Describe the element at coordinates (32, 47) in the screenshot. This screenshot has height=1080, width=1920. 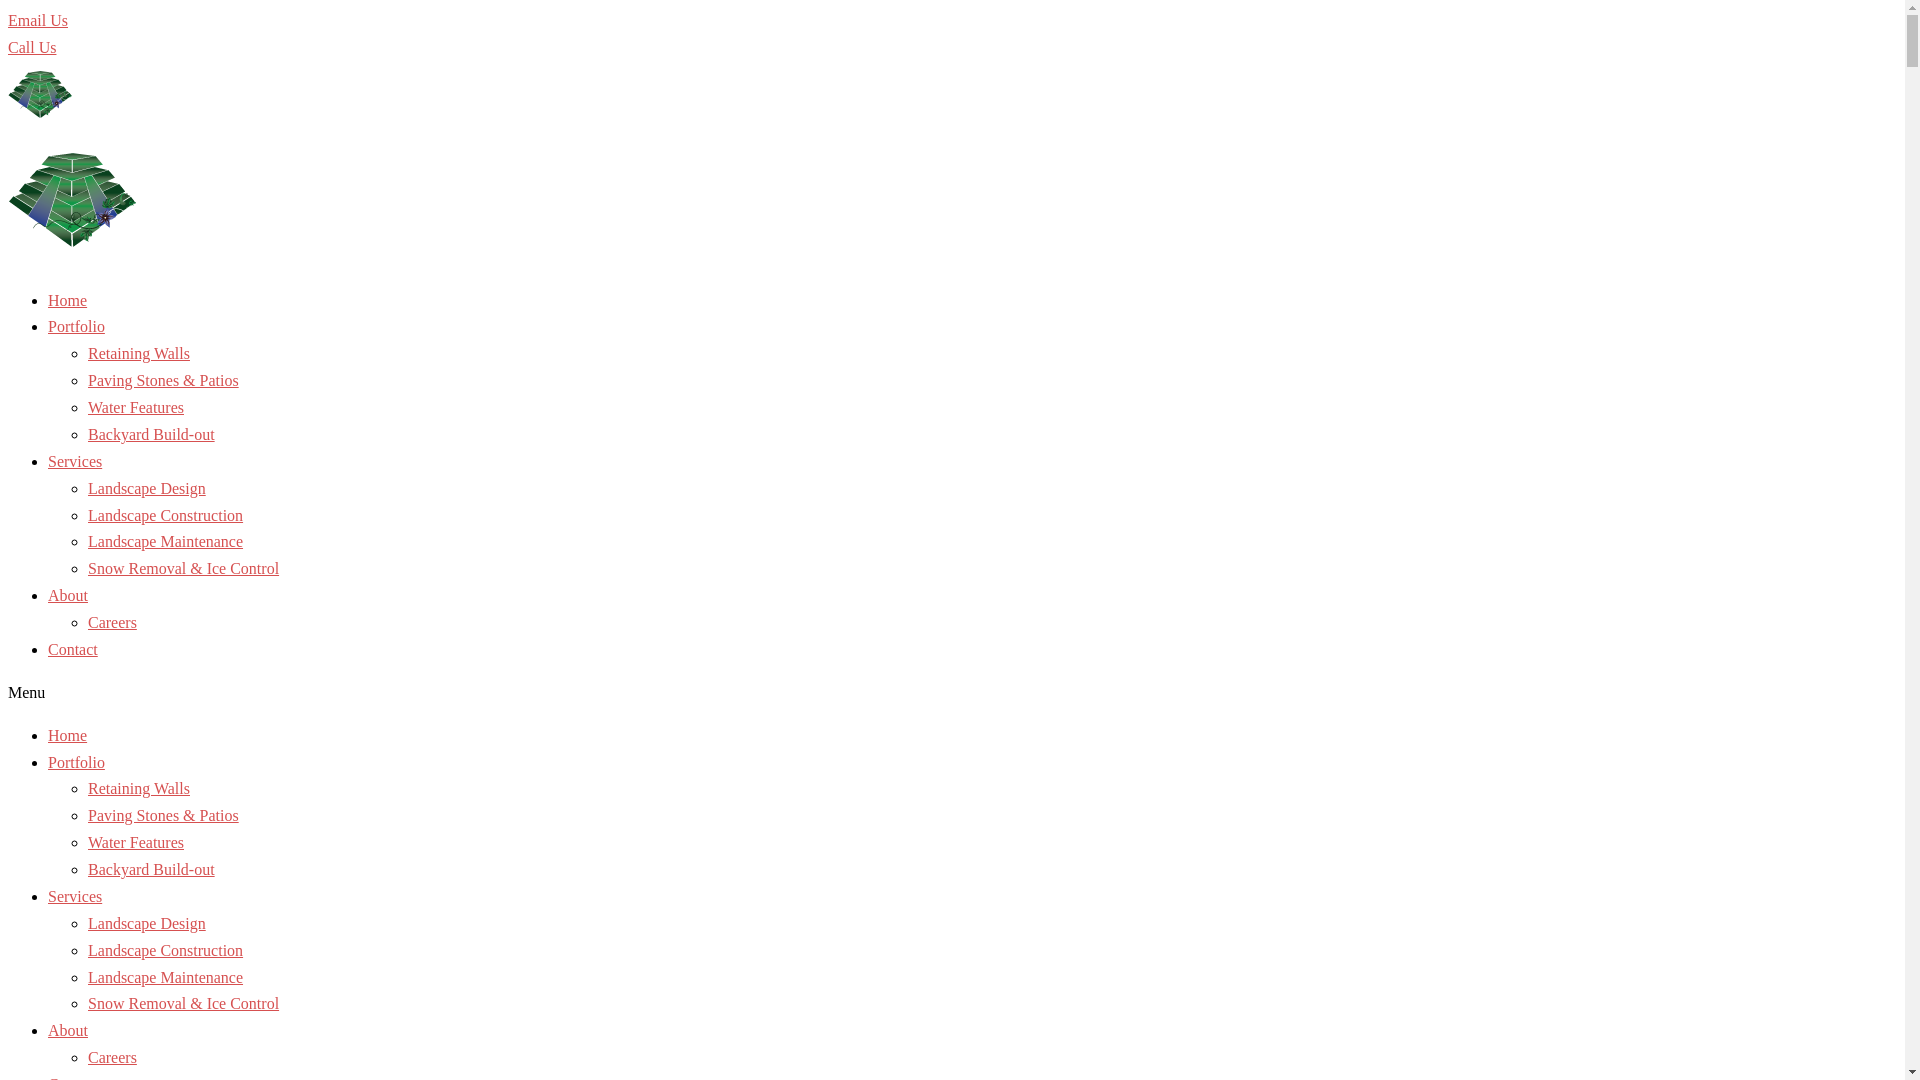
I see `Call Us` at that location.